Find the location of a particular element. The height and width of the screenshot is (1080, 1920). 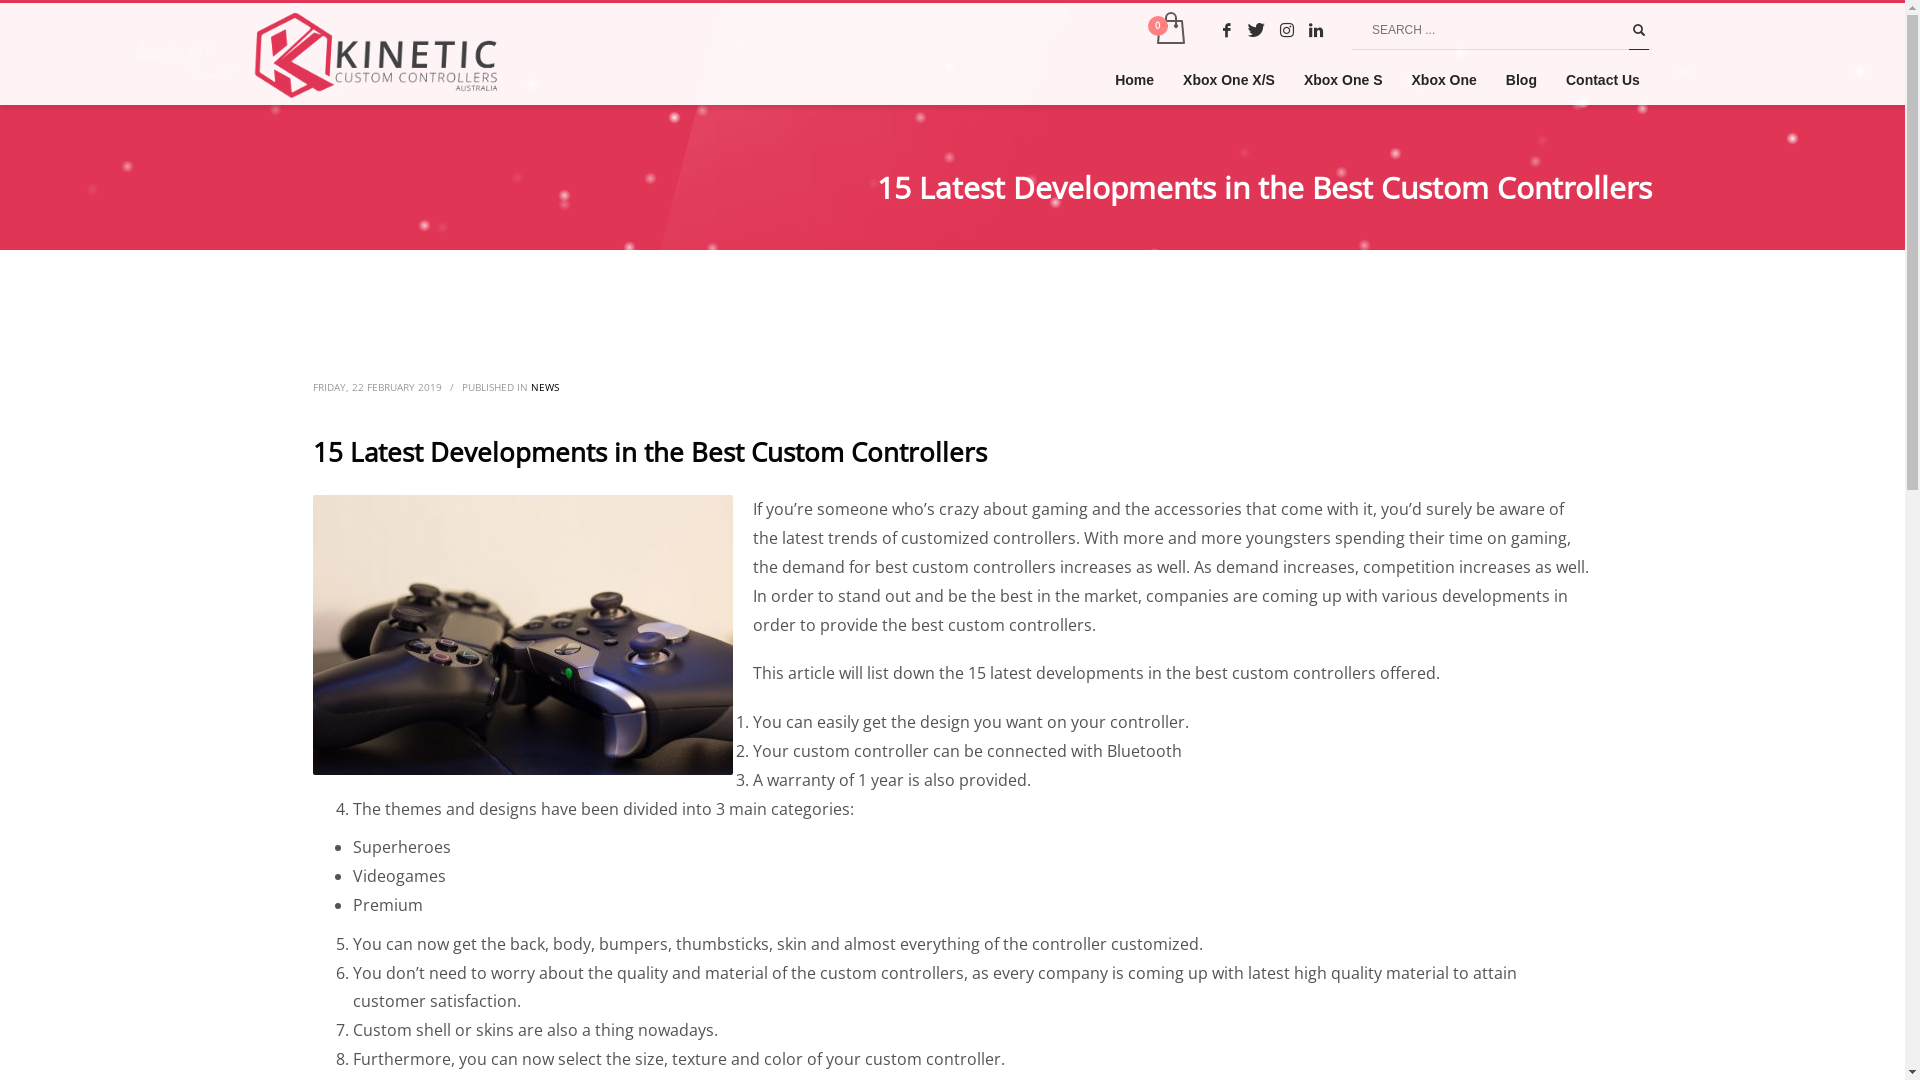

LinkedIn is located at coordinates (1317, 30).